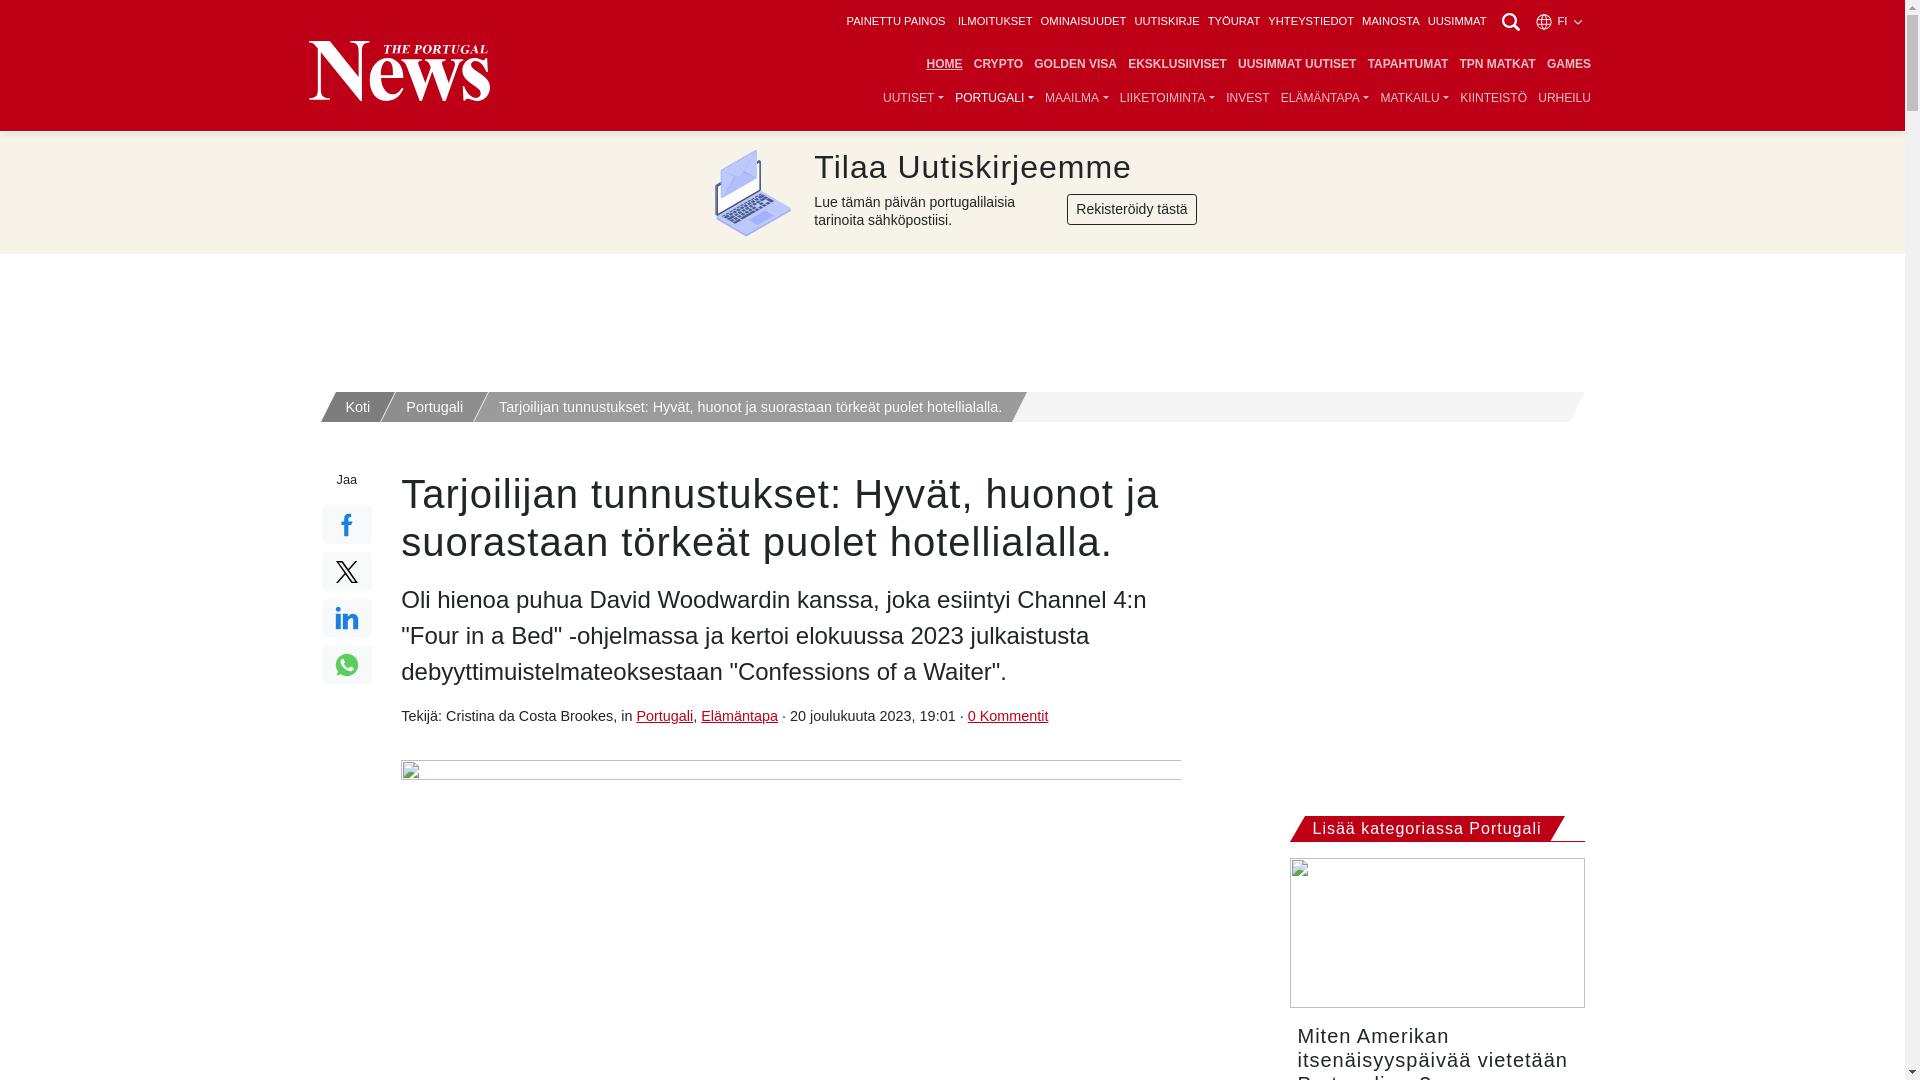 This screenshot has width=1920, height=1080. I want to click on UUSIMMAT, so click(1457, 21).